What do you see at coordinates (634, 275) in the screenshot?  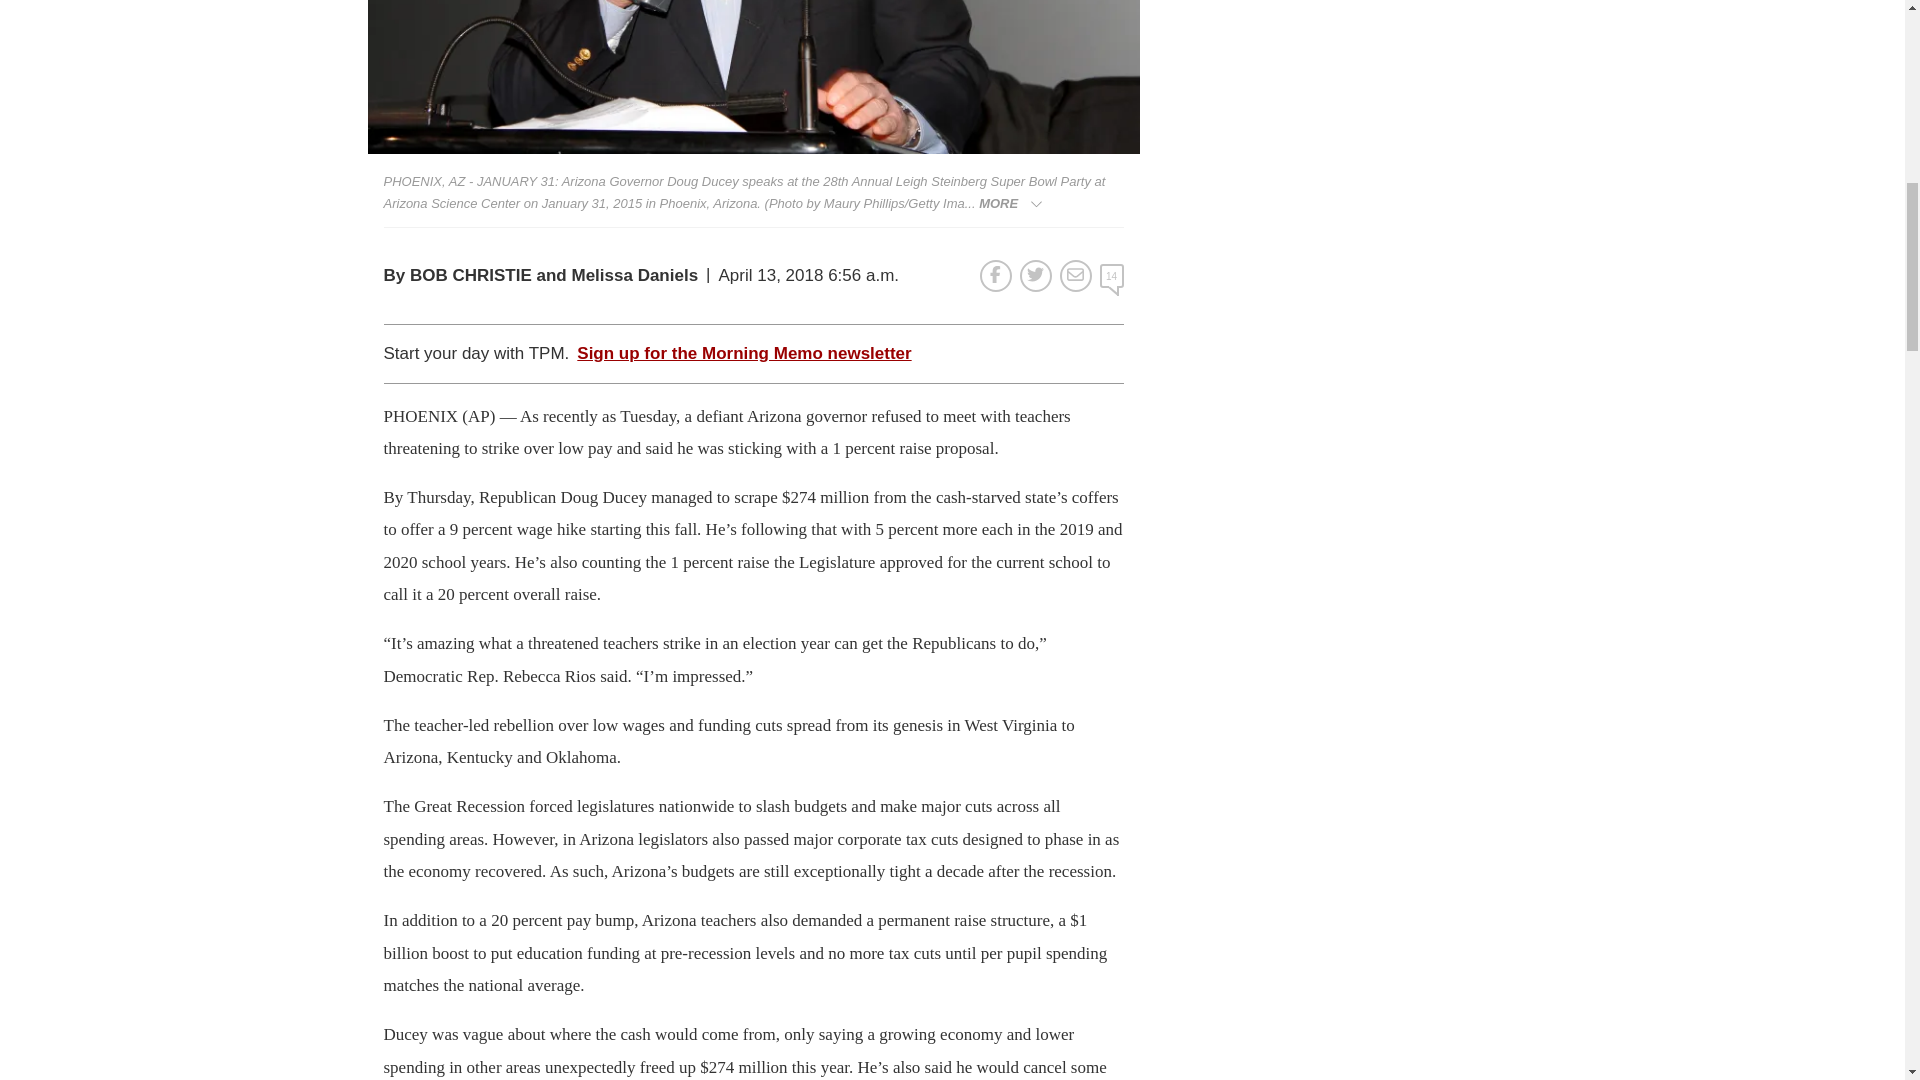 I see `Melissa Daniels` at bounding box center [634, 275].